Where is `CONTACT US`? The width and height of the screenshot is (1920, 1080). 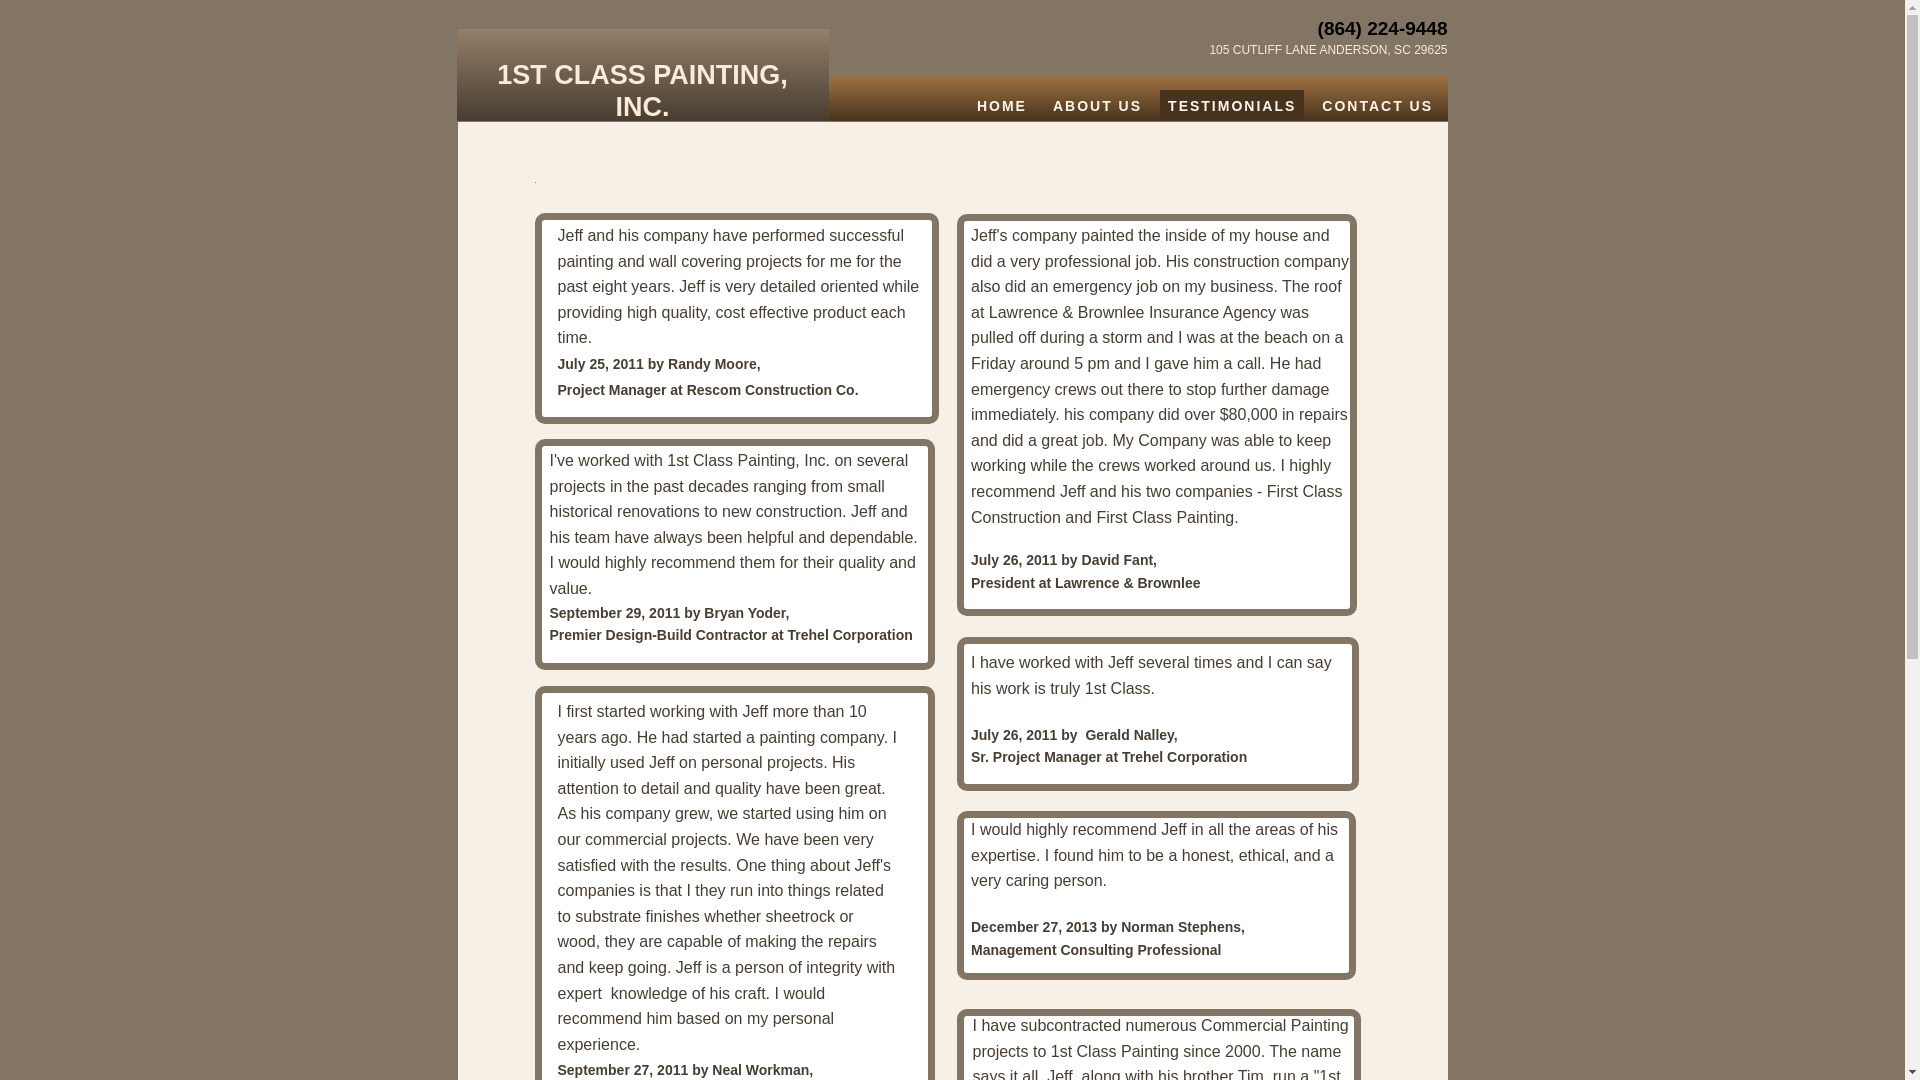 CONTACT US is located at coordinates (1378, 106).